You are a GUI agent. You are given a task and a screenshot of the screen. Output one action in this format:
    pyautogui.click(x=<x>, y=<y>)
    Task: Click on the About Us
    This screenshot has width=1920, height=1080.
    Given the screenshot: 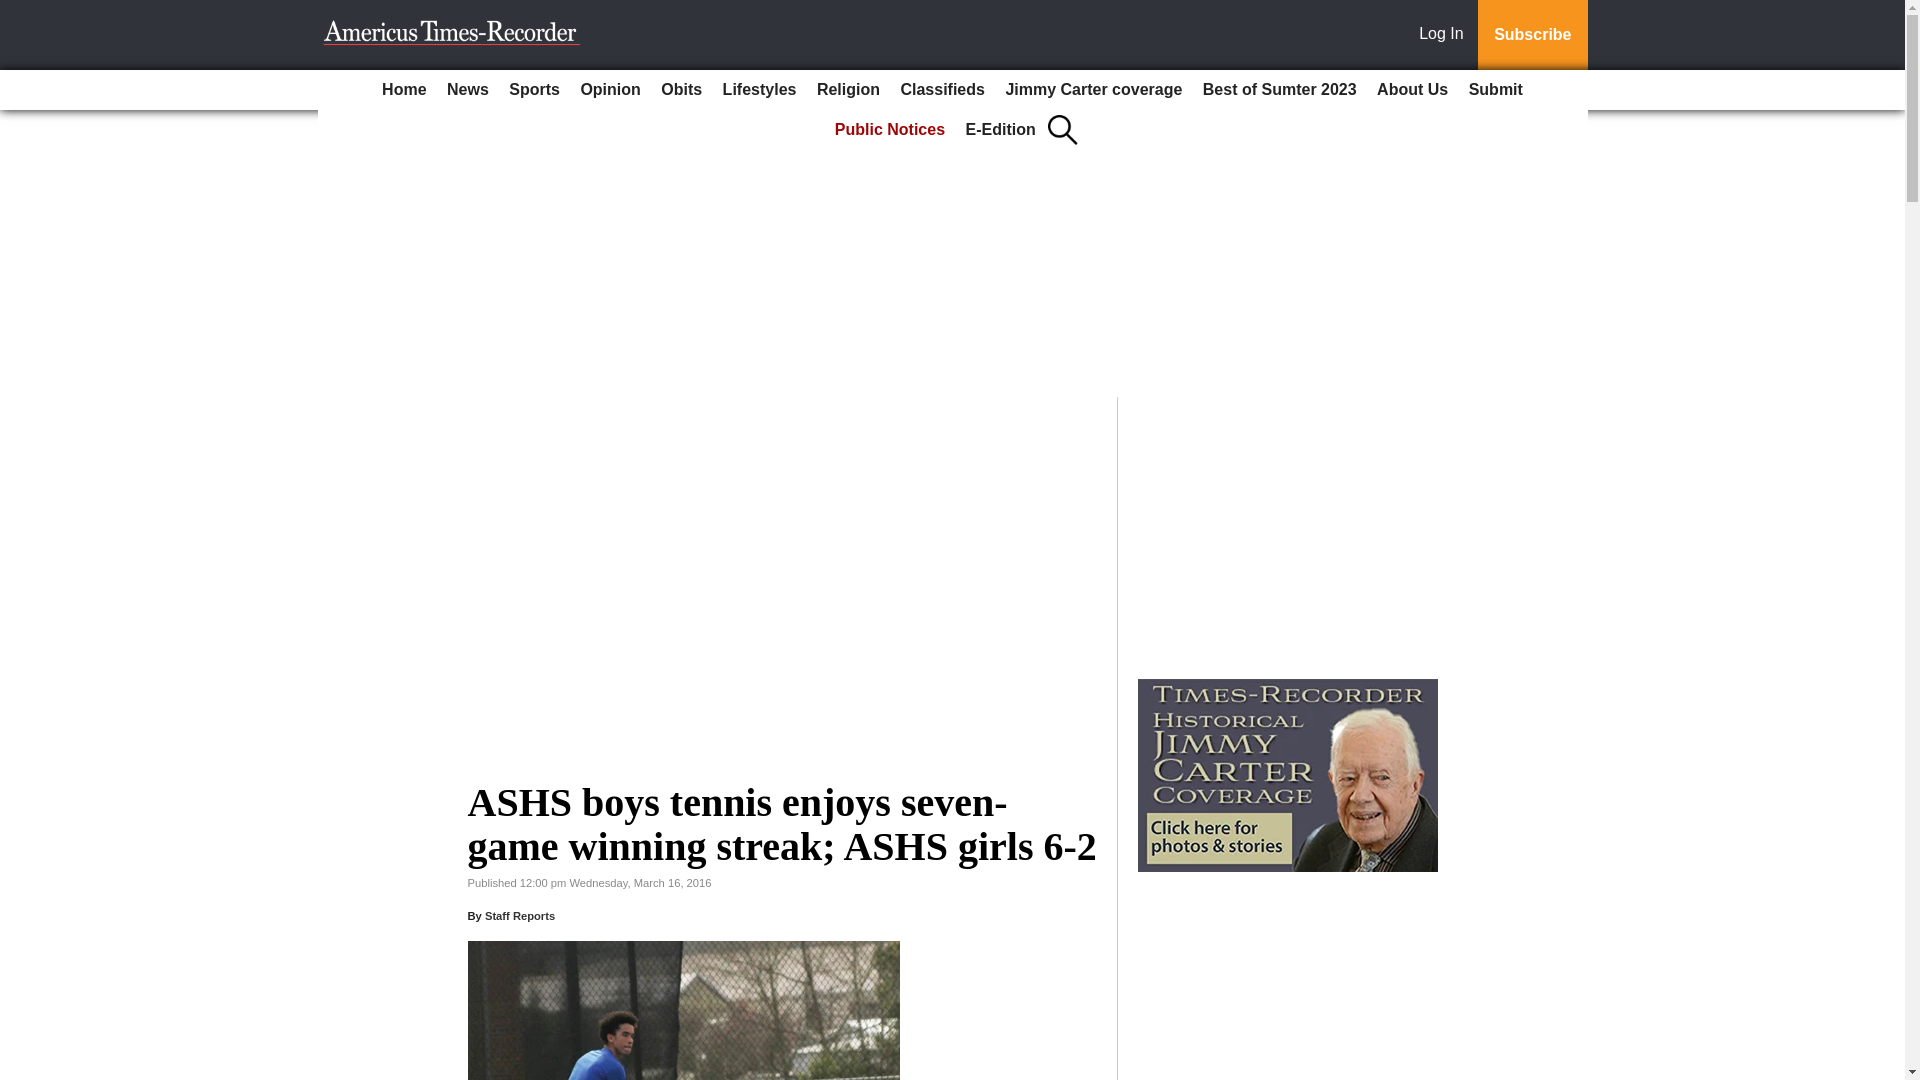 What is the action you would take?
    pyautogui.click(x=1412, y=90)
    